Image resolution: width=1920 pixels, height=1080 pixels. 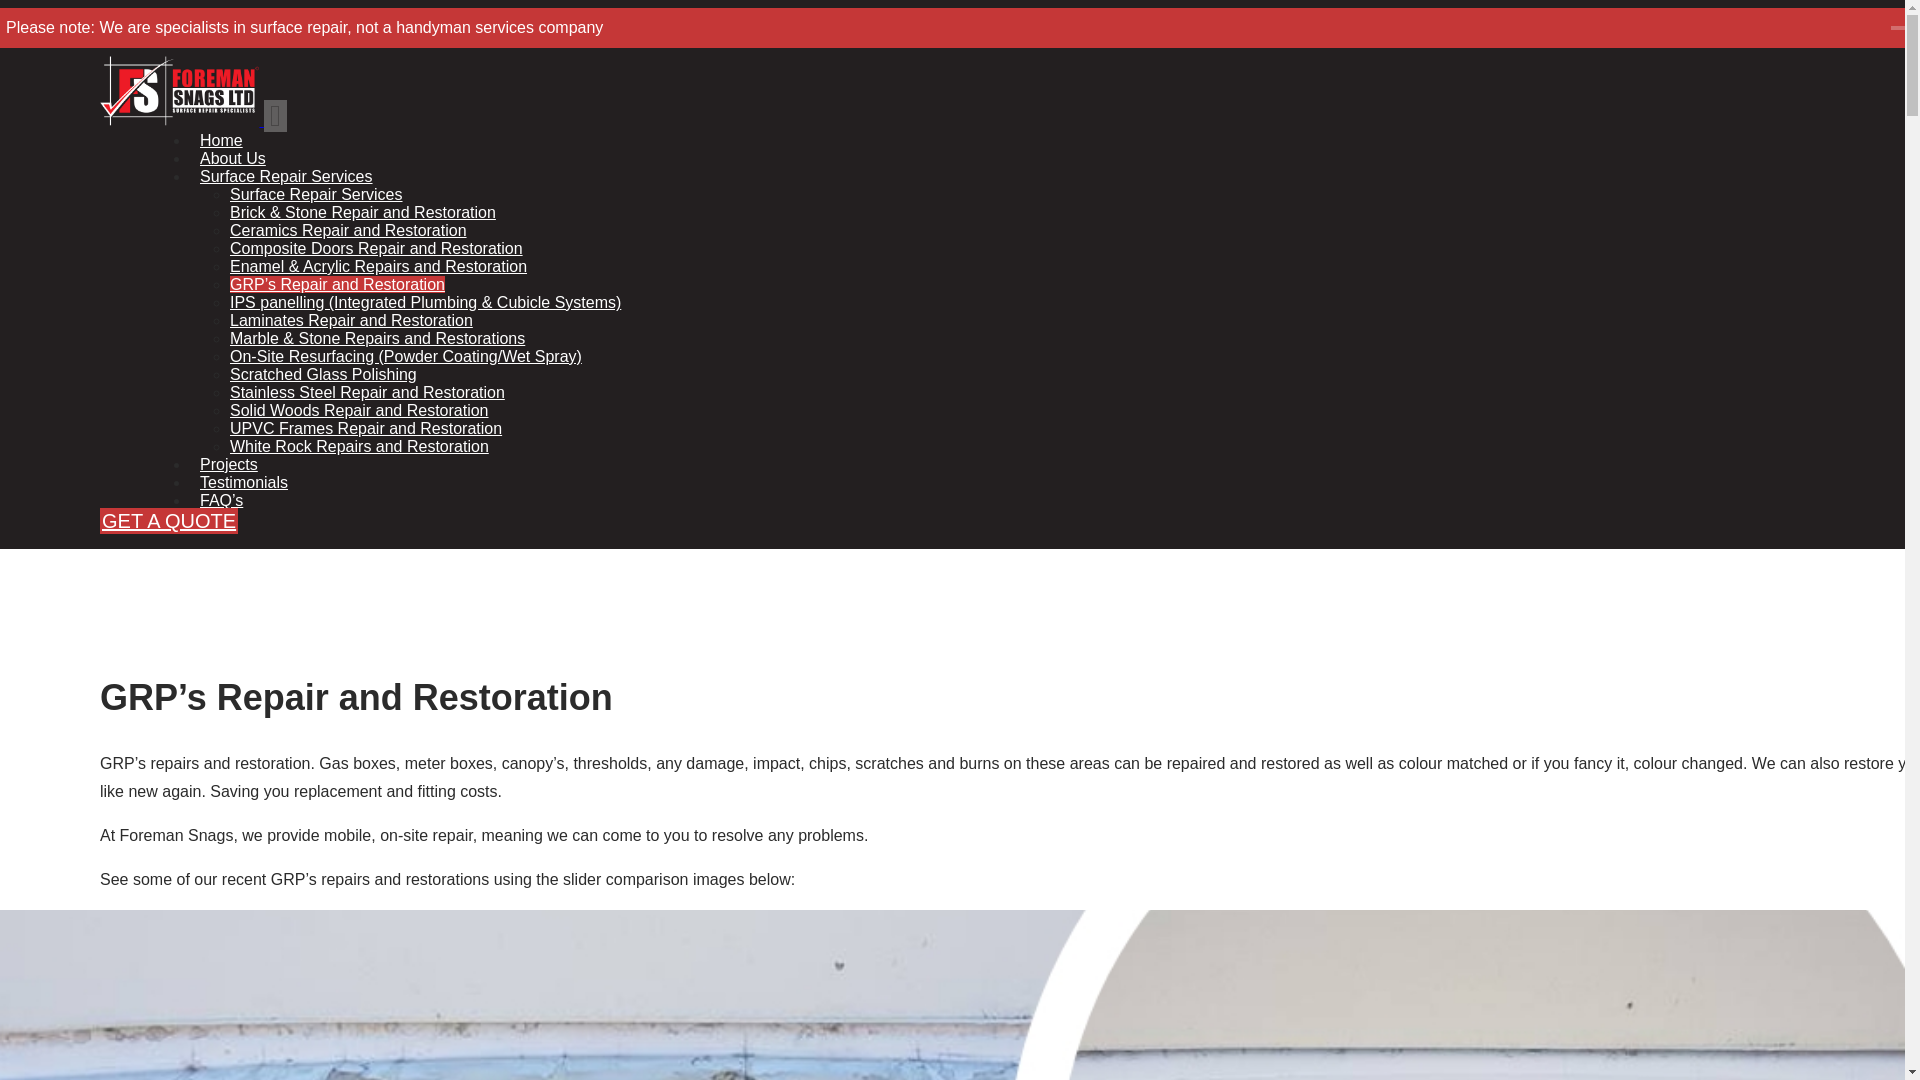 I want to click on White Rock Repairs and Restoration, so click(x=360, y=446).